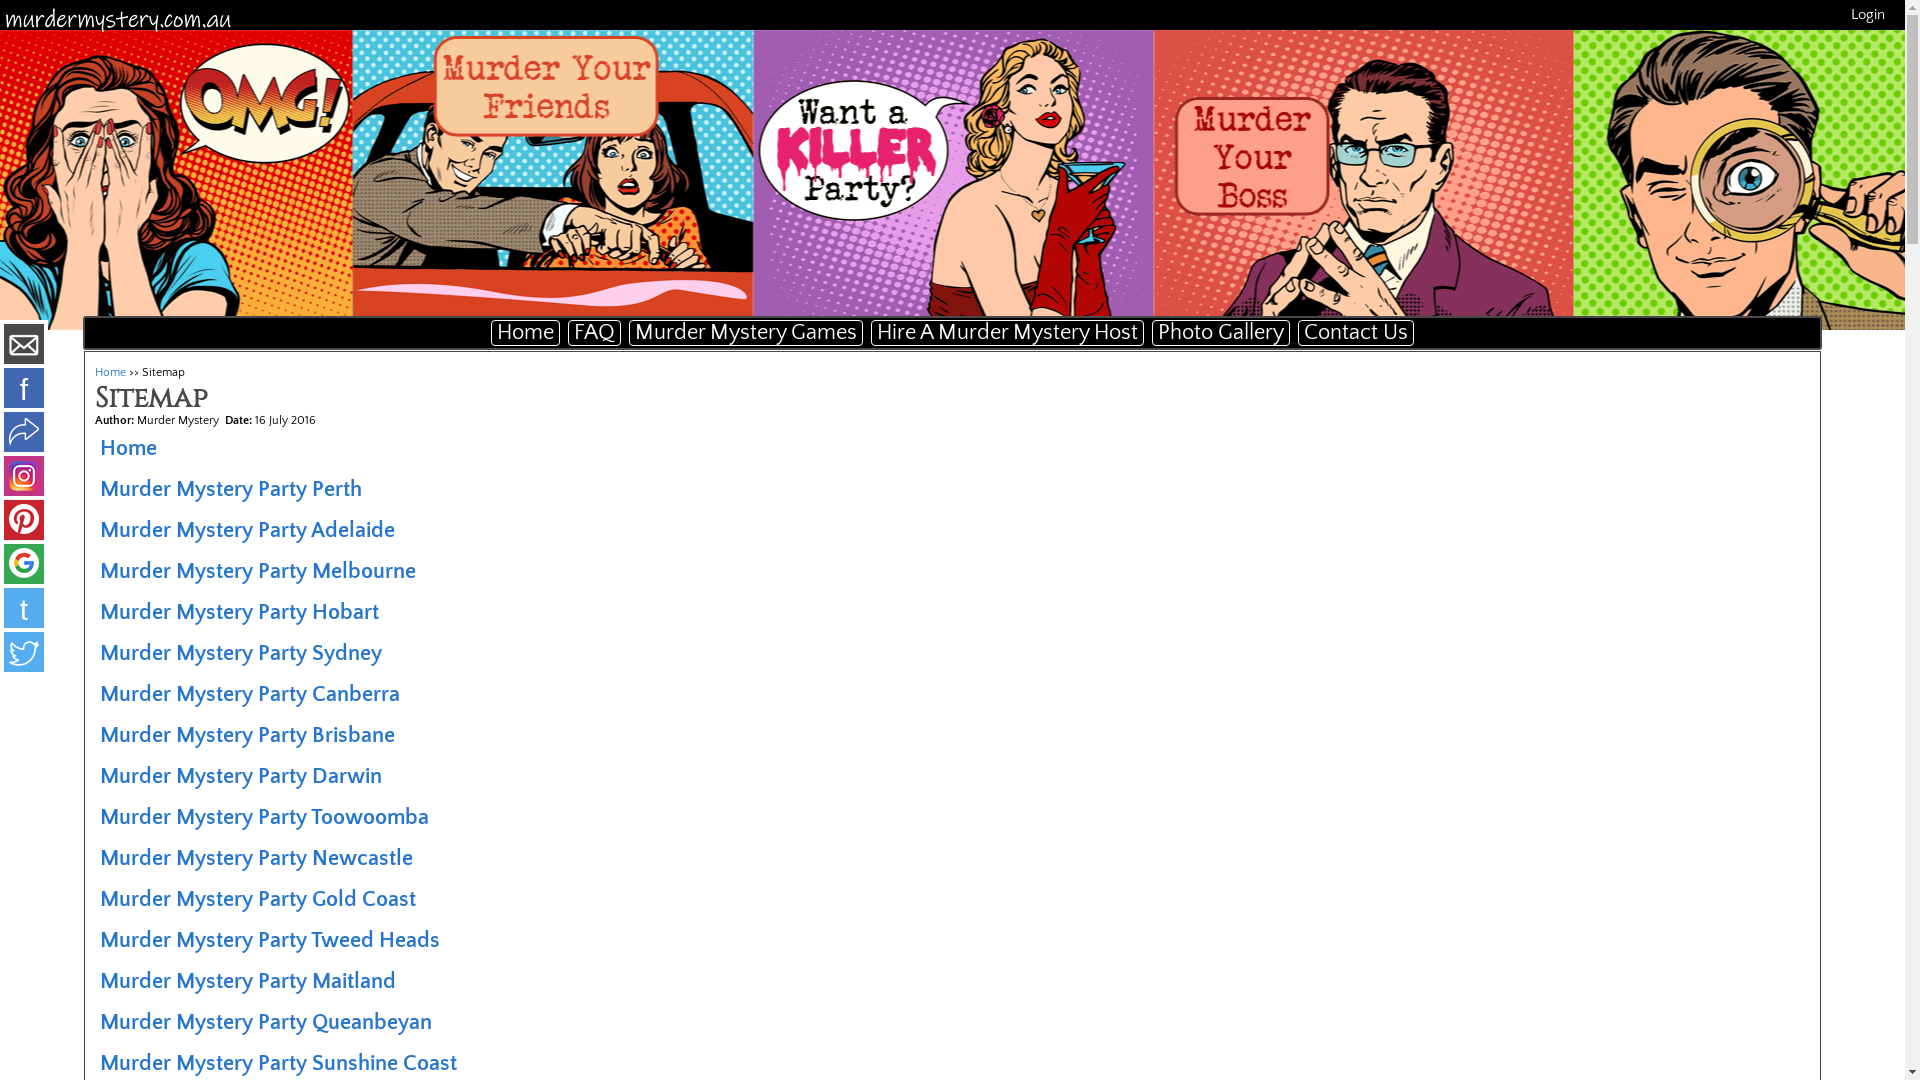 The width and height of the screenshot is (1920, 1080). What do you see at coordinates (24, 434) in the screenshot?
I see `Share on Facebook` at bounding box center [24, 434].